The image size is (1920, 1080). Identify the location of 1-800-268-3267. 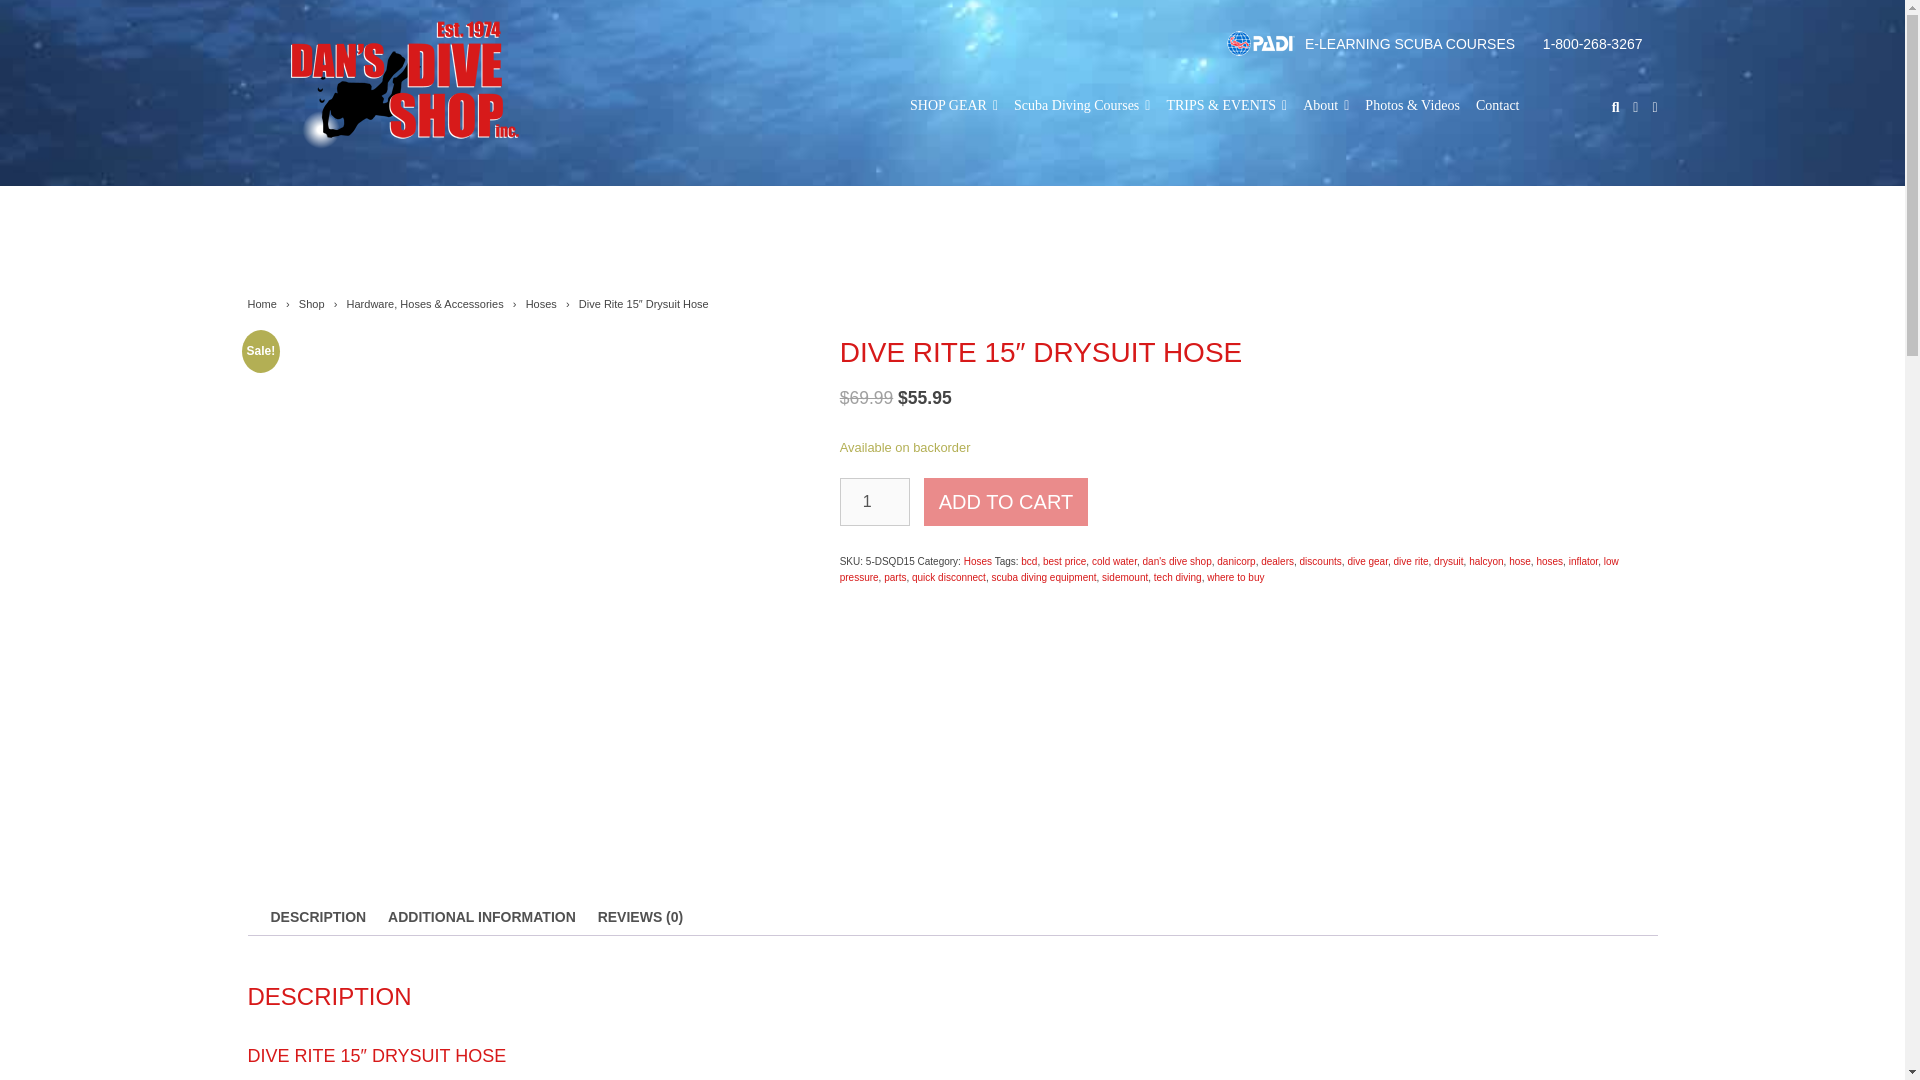
(1593, 42).